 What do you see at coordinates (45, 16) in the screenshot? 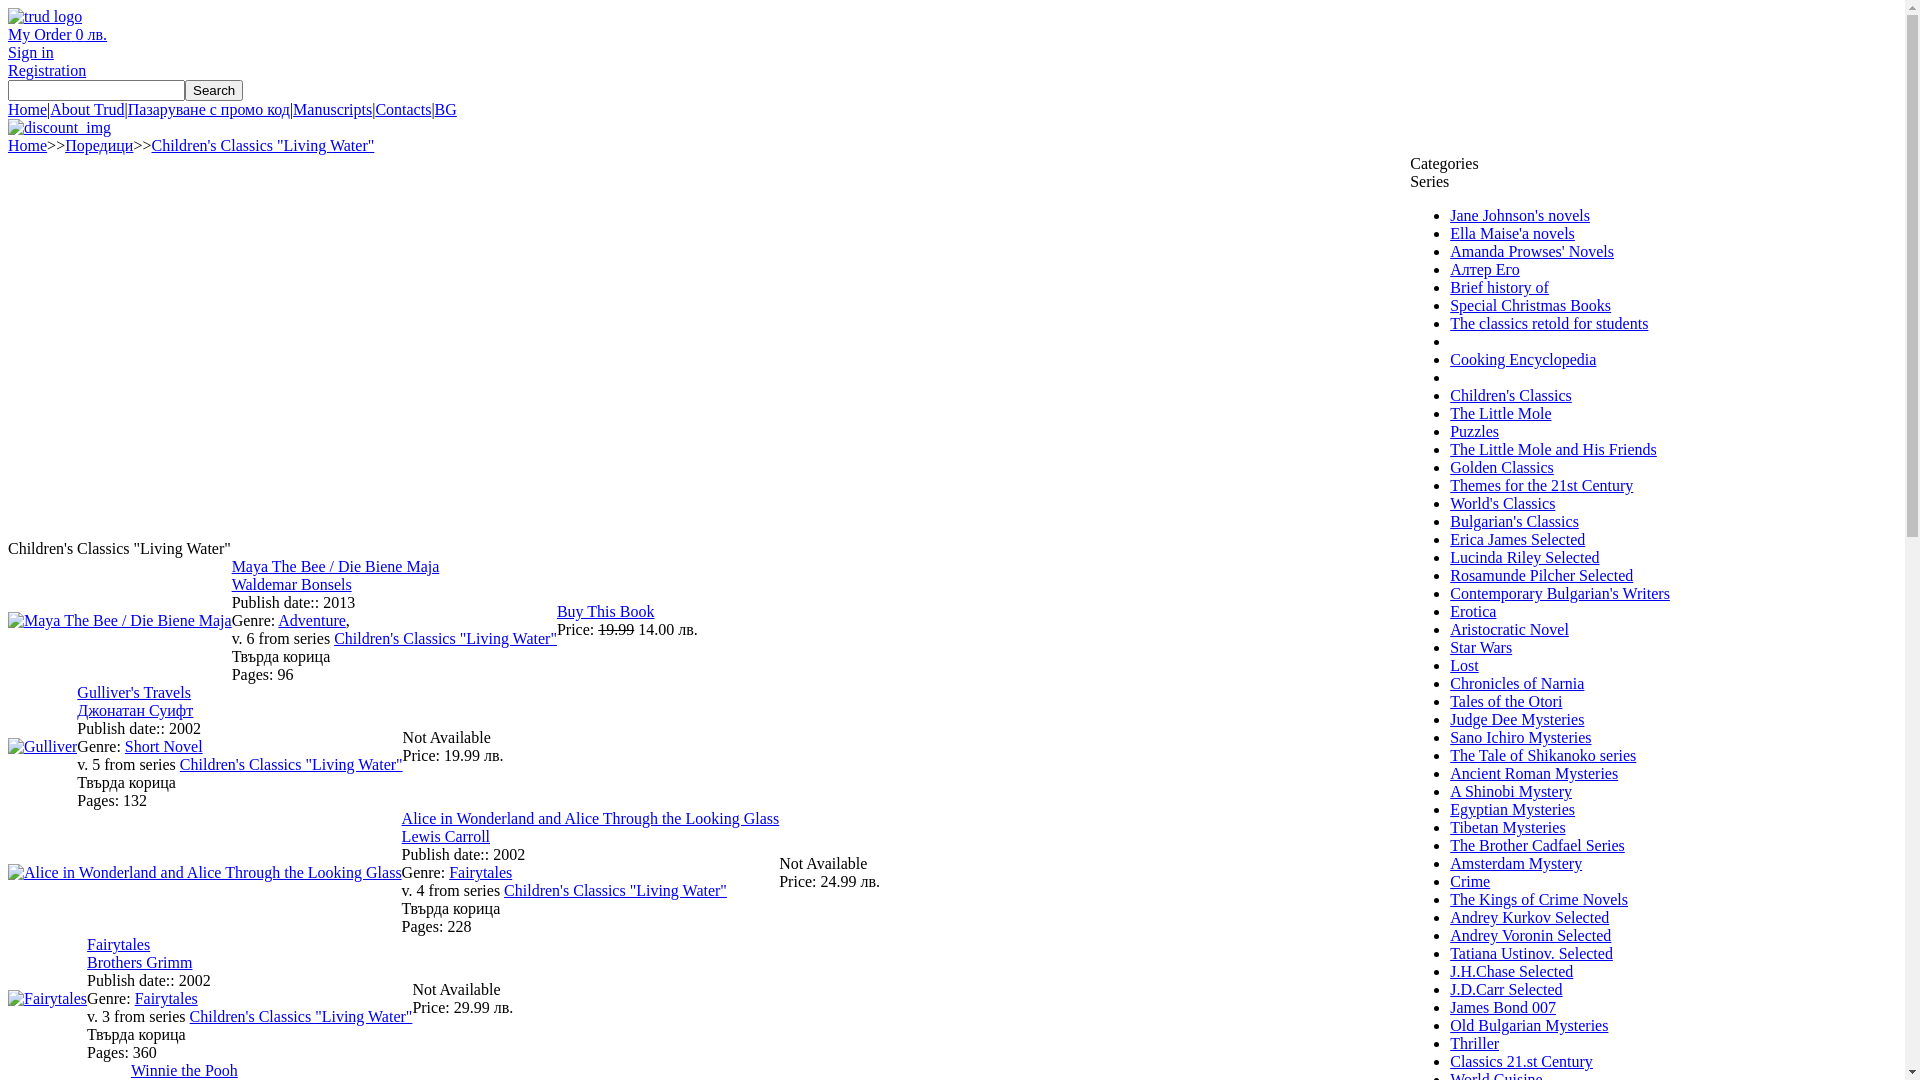
I see `Trud` at bounding box center [45, 16].